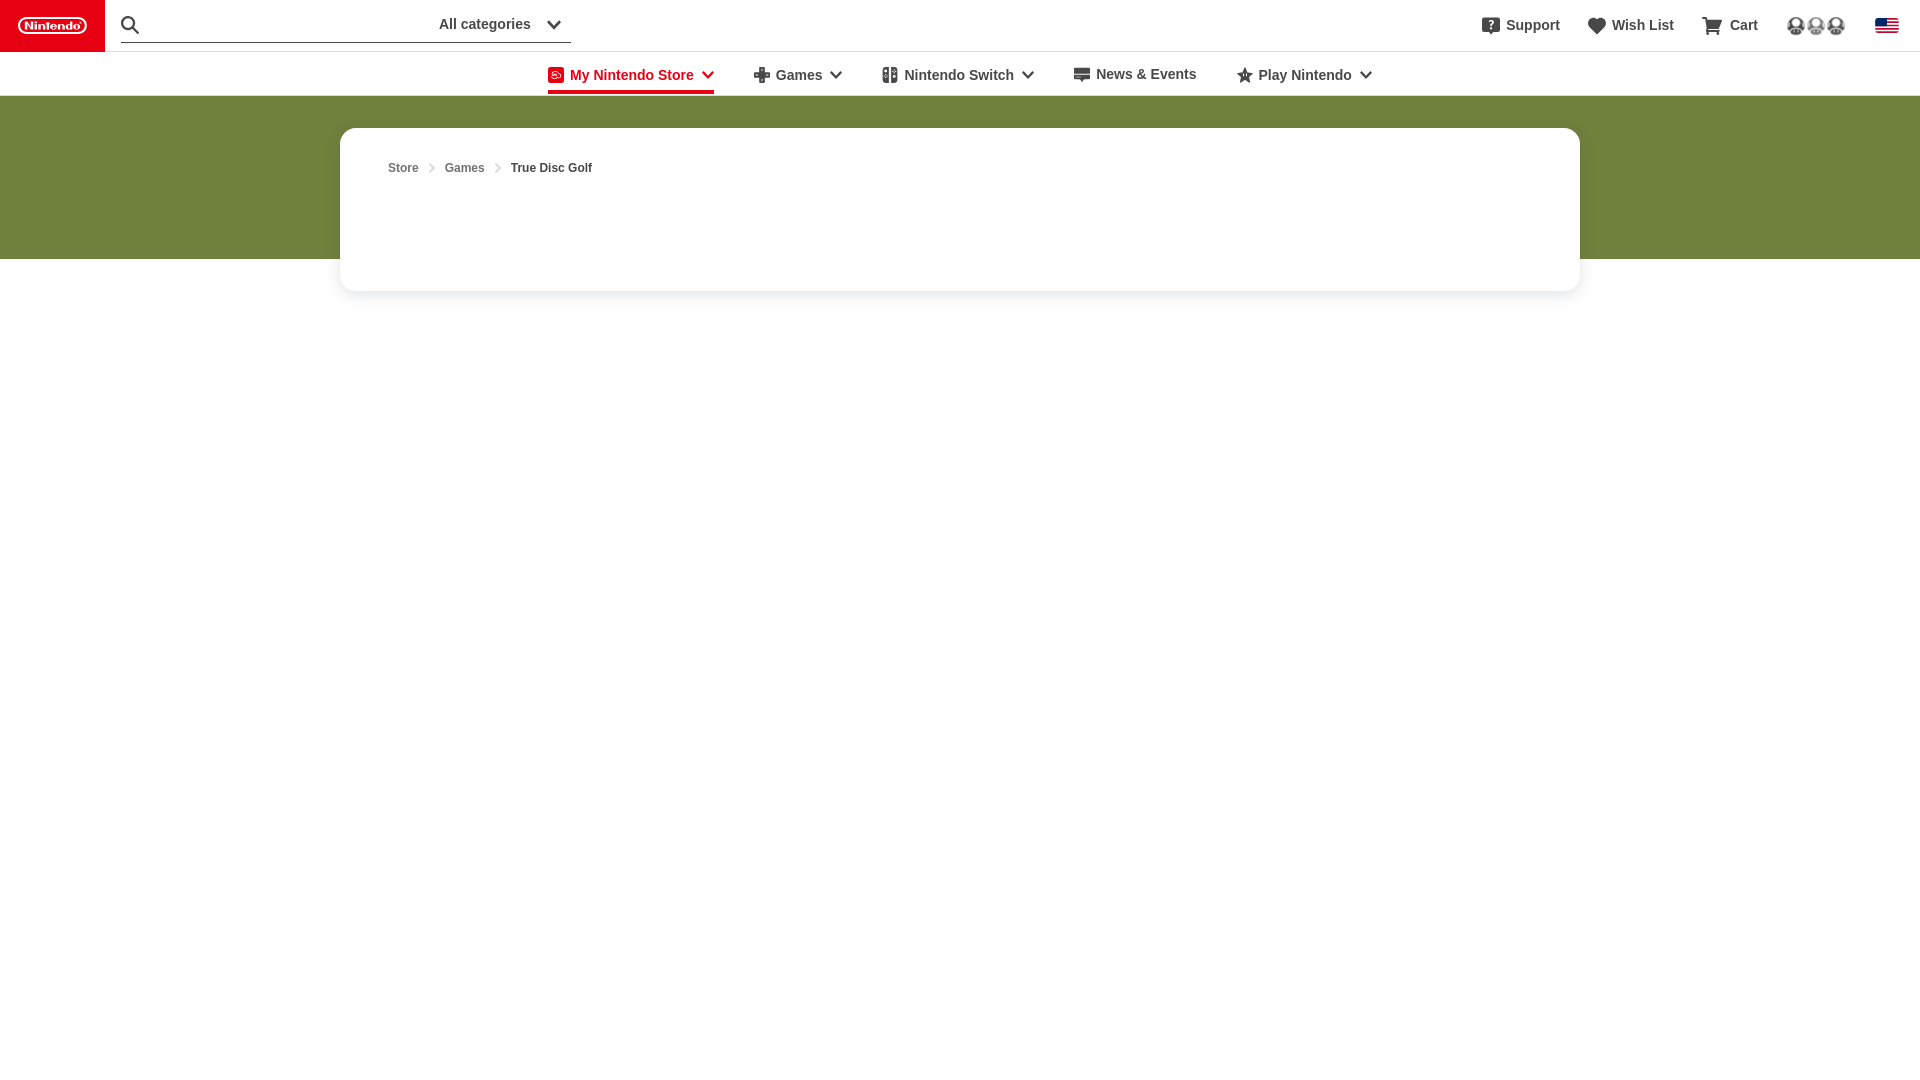 The image size is (1920, 1080). I want to click on My Nintendo Store, so click(630, 74).